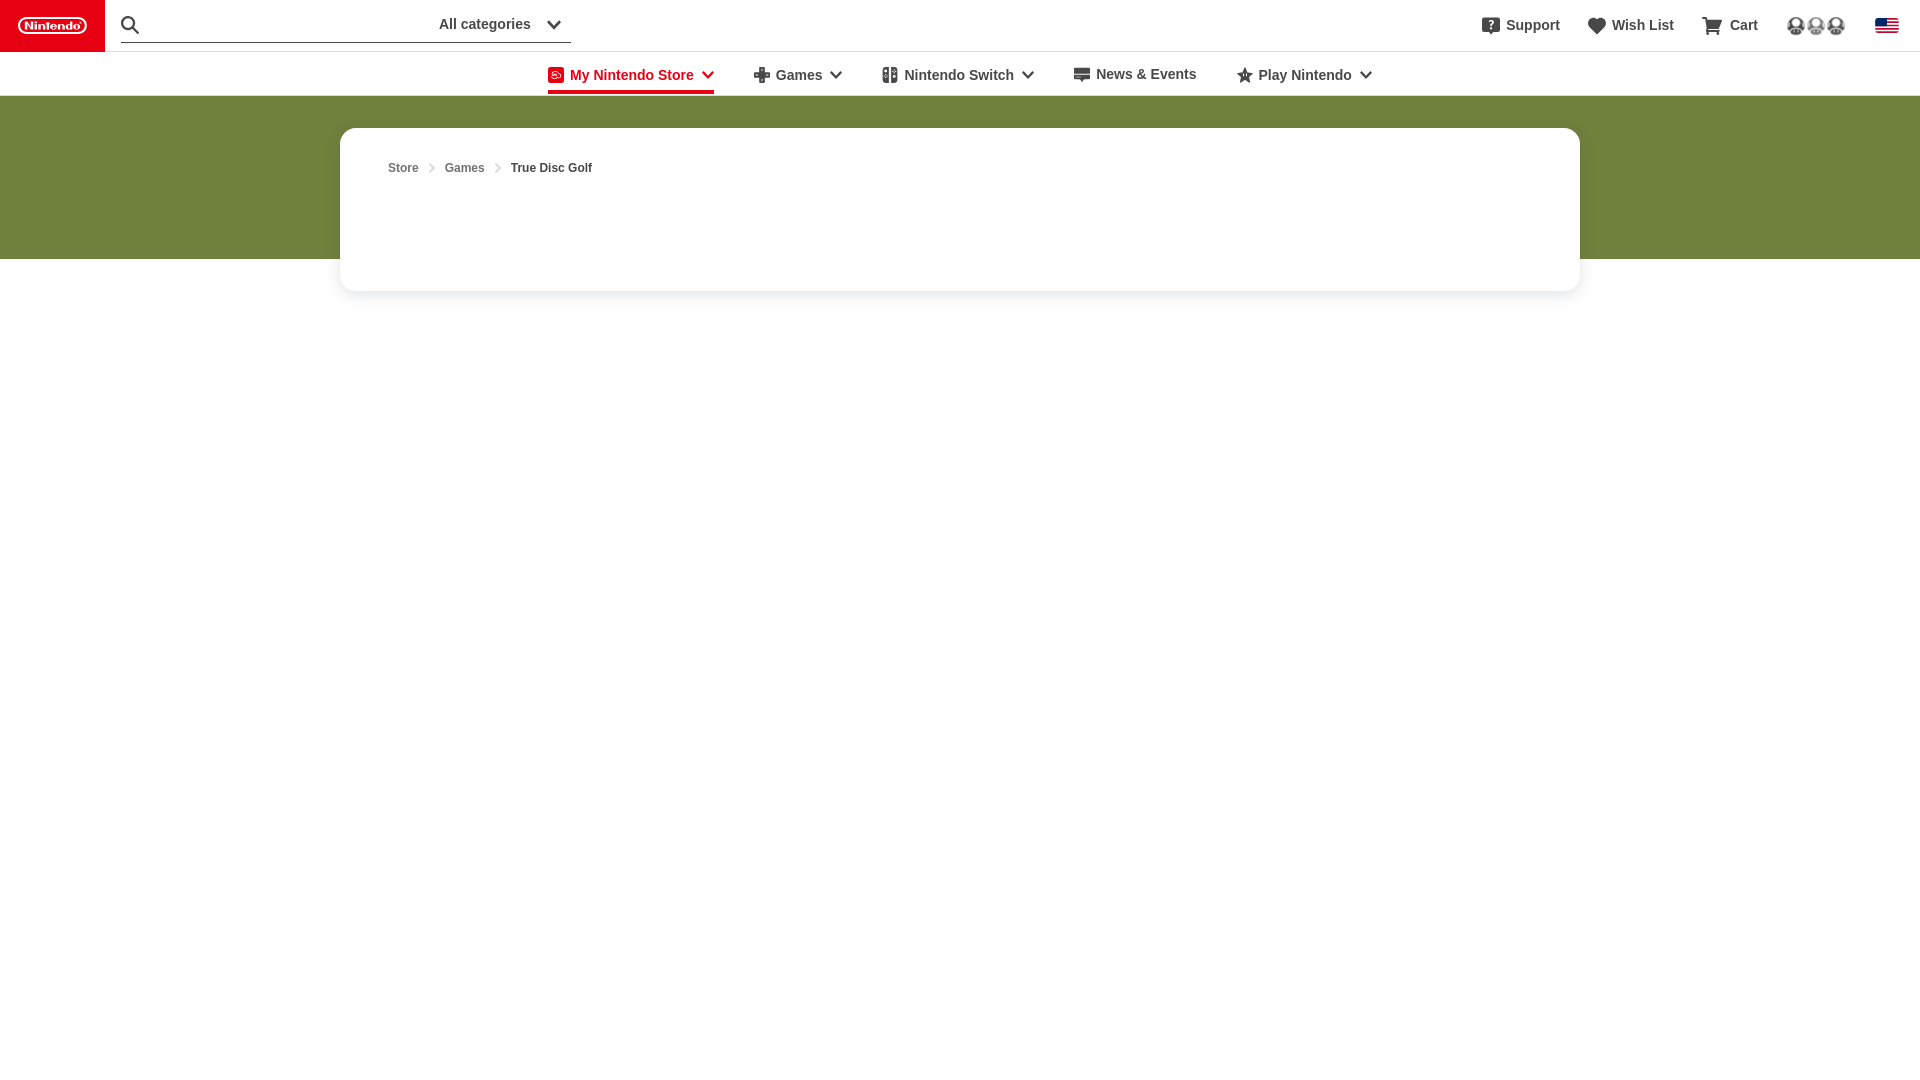 The image size is (1920, 1080). I want to click on My Nintendo Store, so click(630, 74).